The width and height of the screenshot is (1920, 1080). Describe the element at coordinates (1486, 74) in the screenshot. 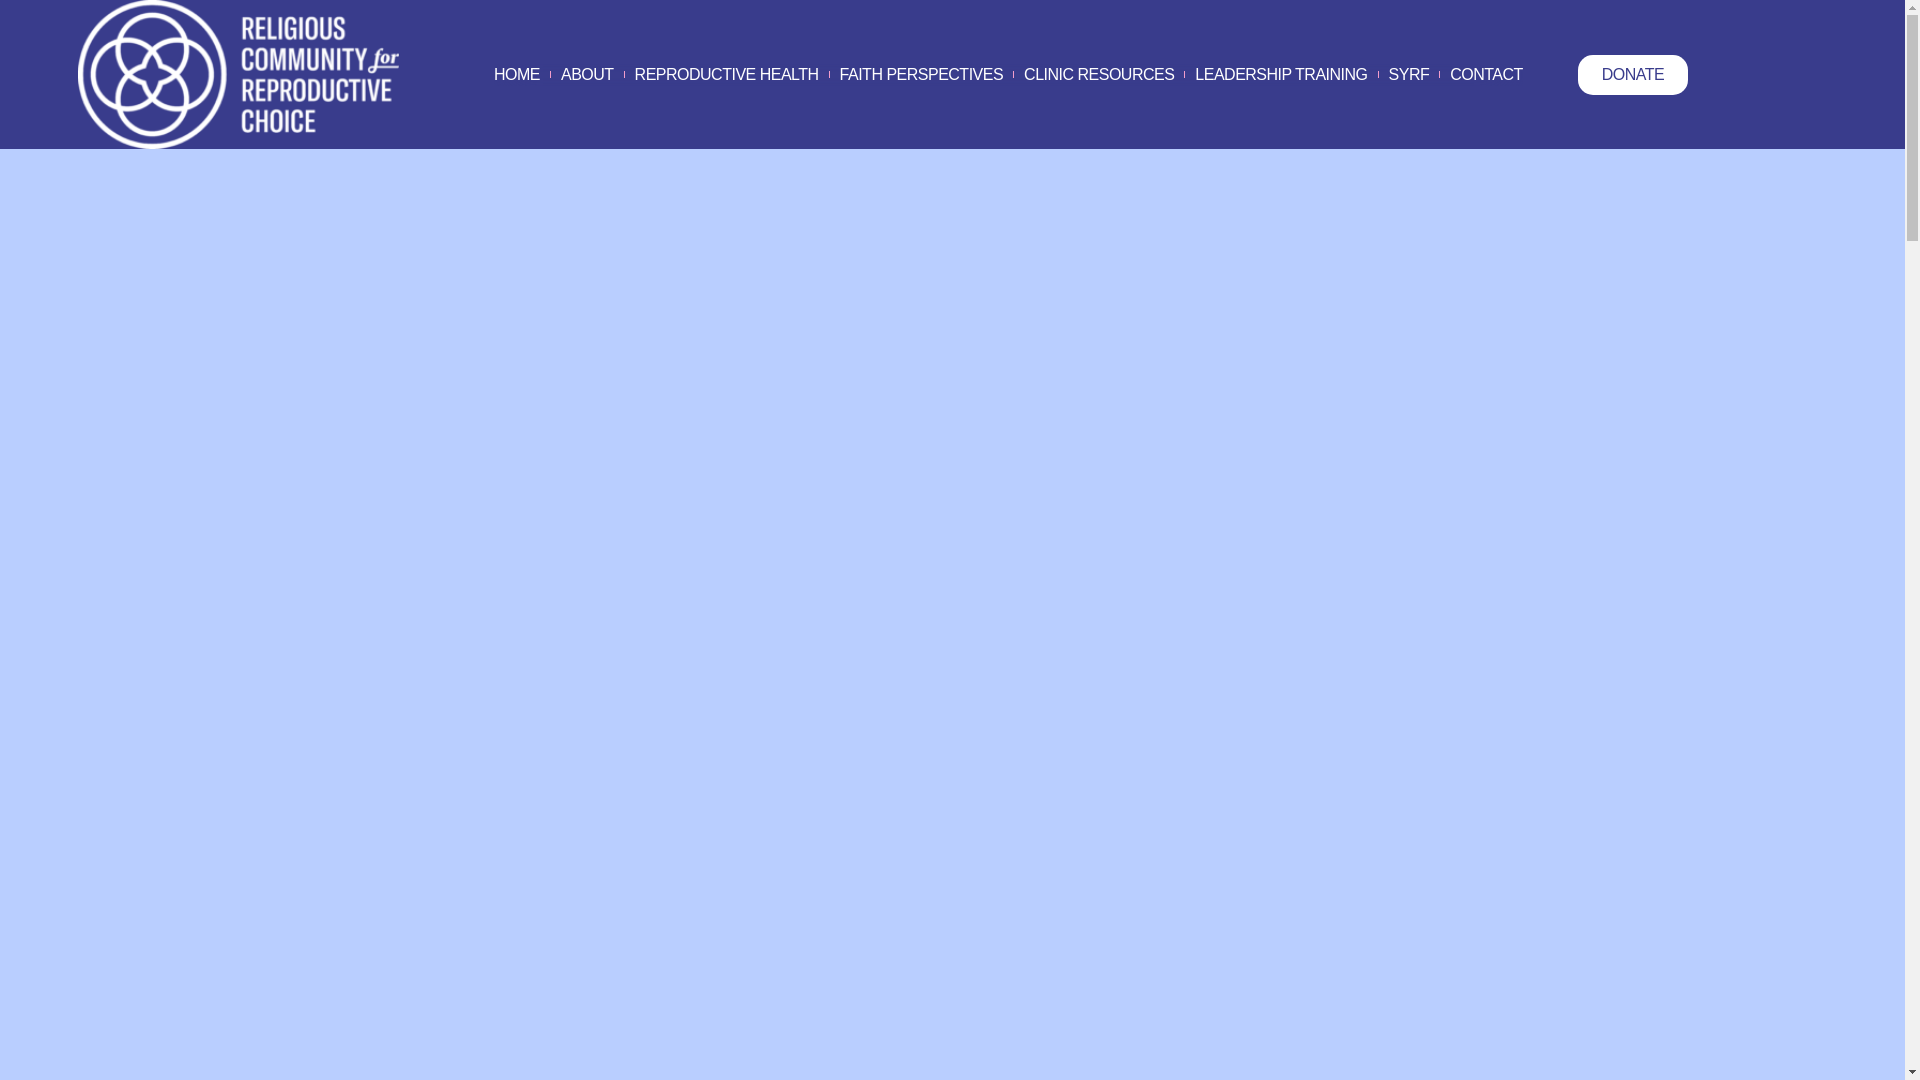

I see `CONTACT` at that location.